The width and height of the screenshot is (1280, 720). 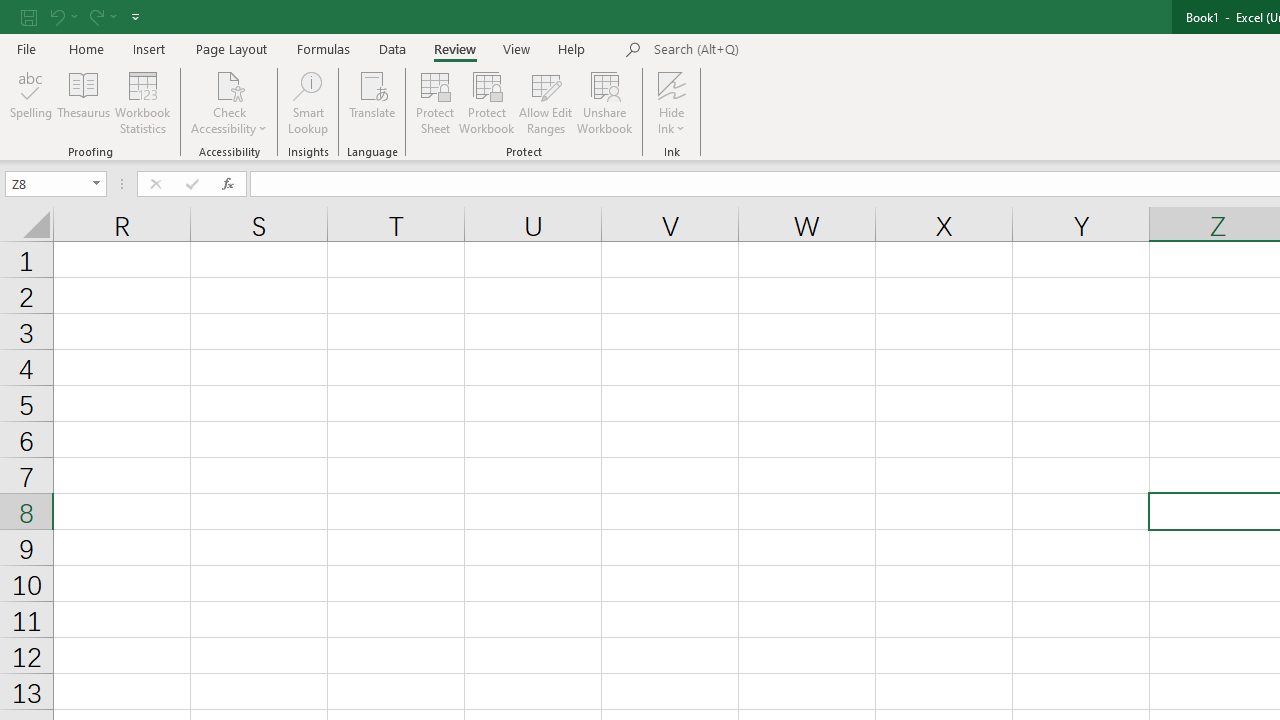 I want to click on Protect Workbook..., so click(x=486, y=102).